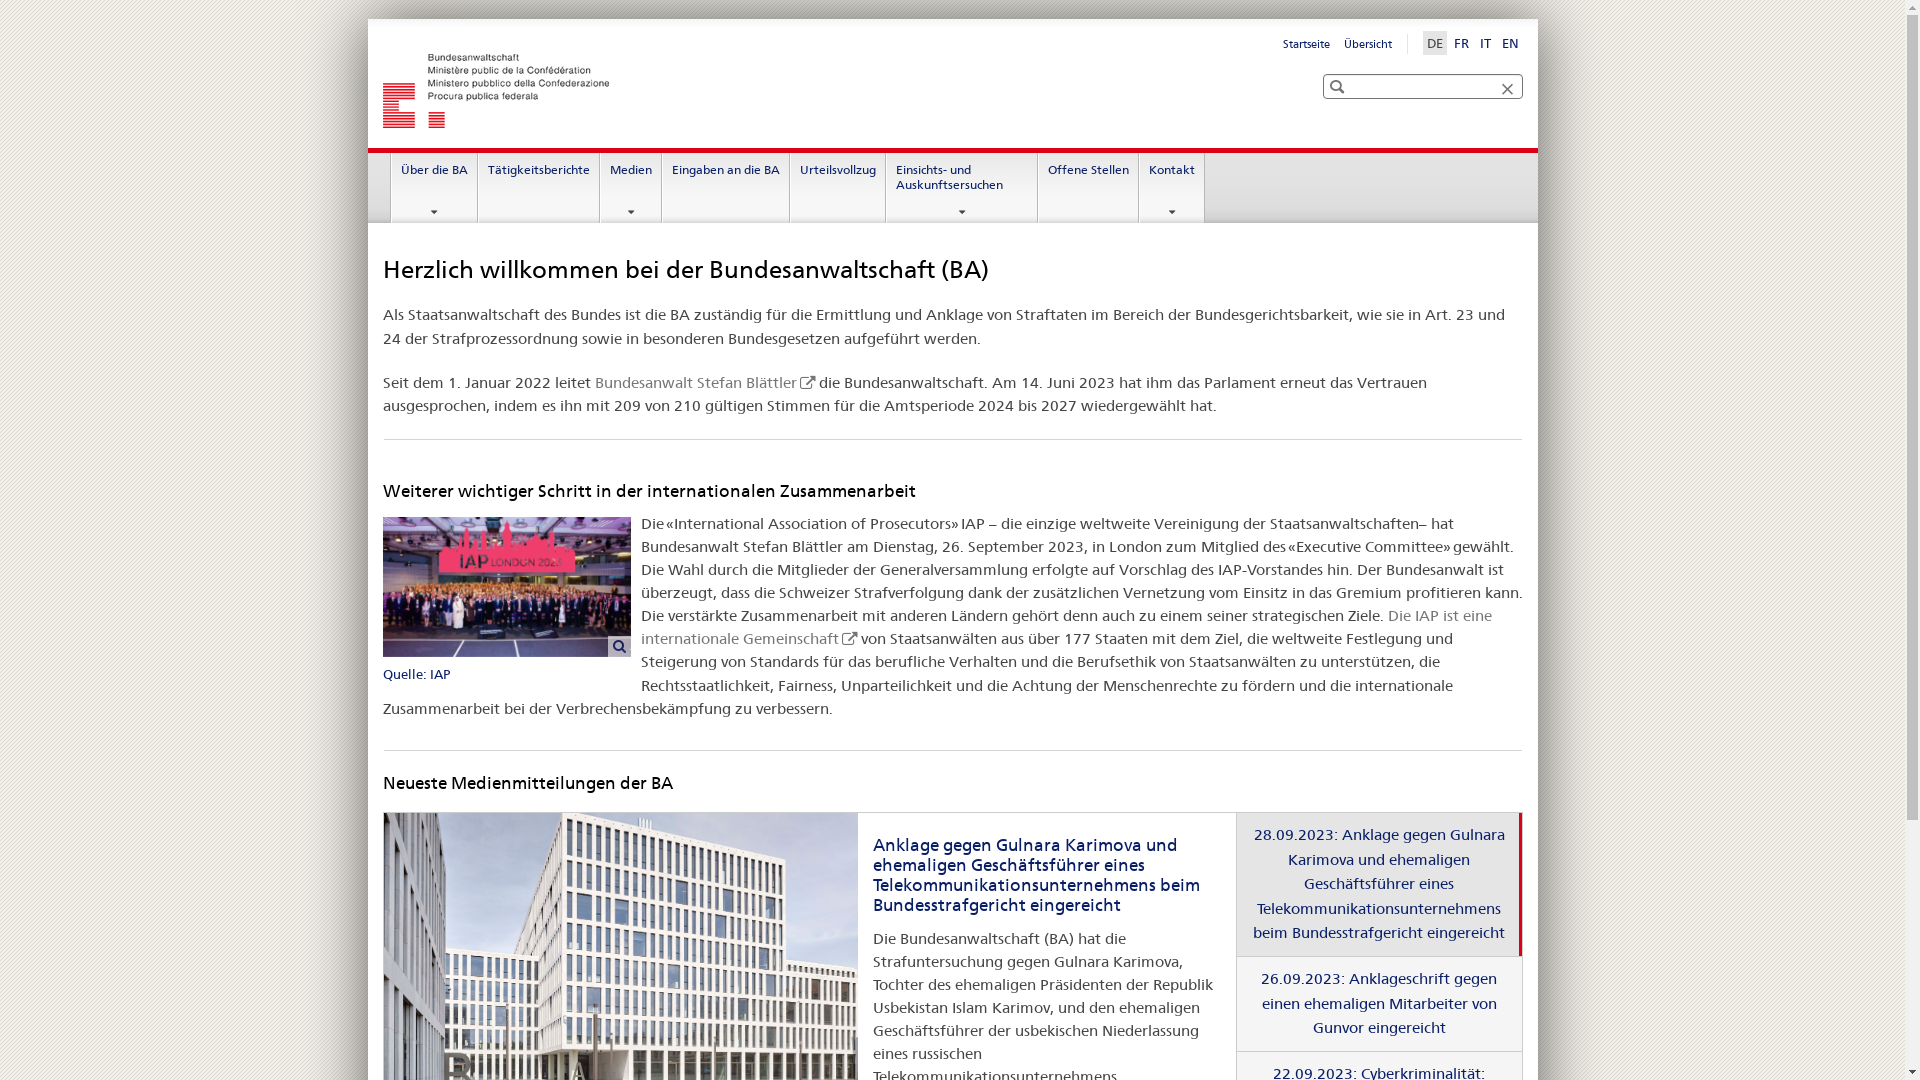 The image size is (1920, 1080). I want to click on Startseite, so click(667, 91).